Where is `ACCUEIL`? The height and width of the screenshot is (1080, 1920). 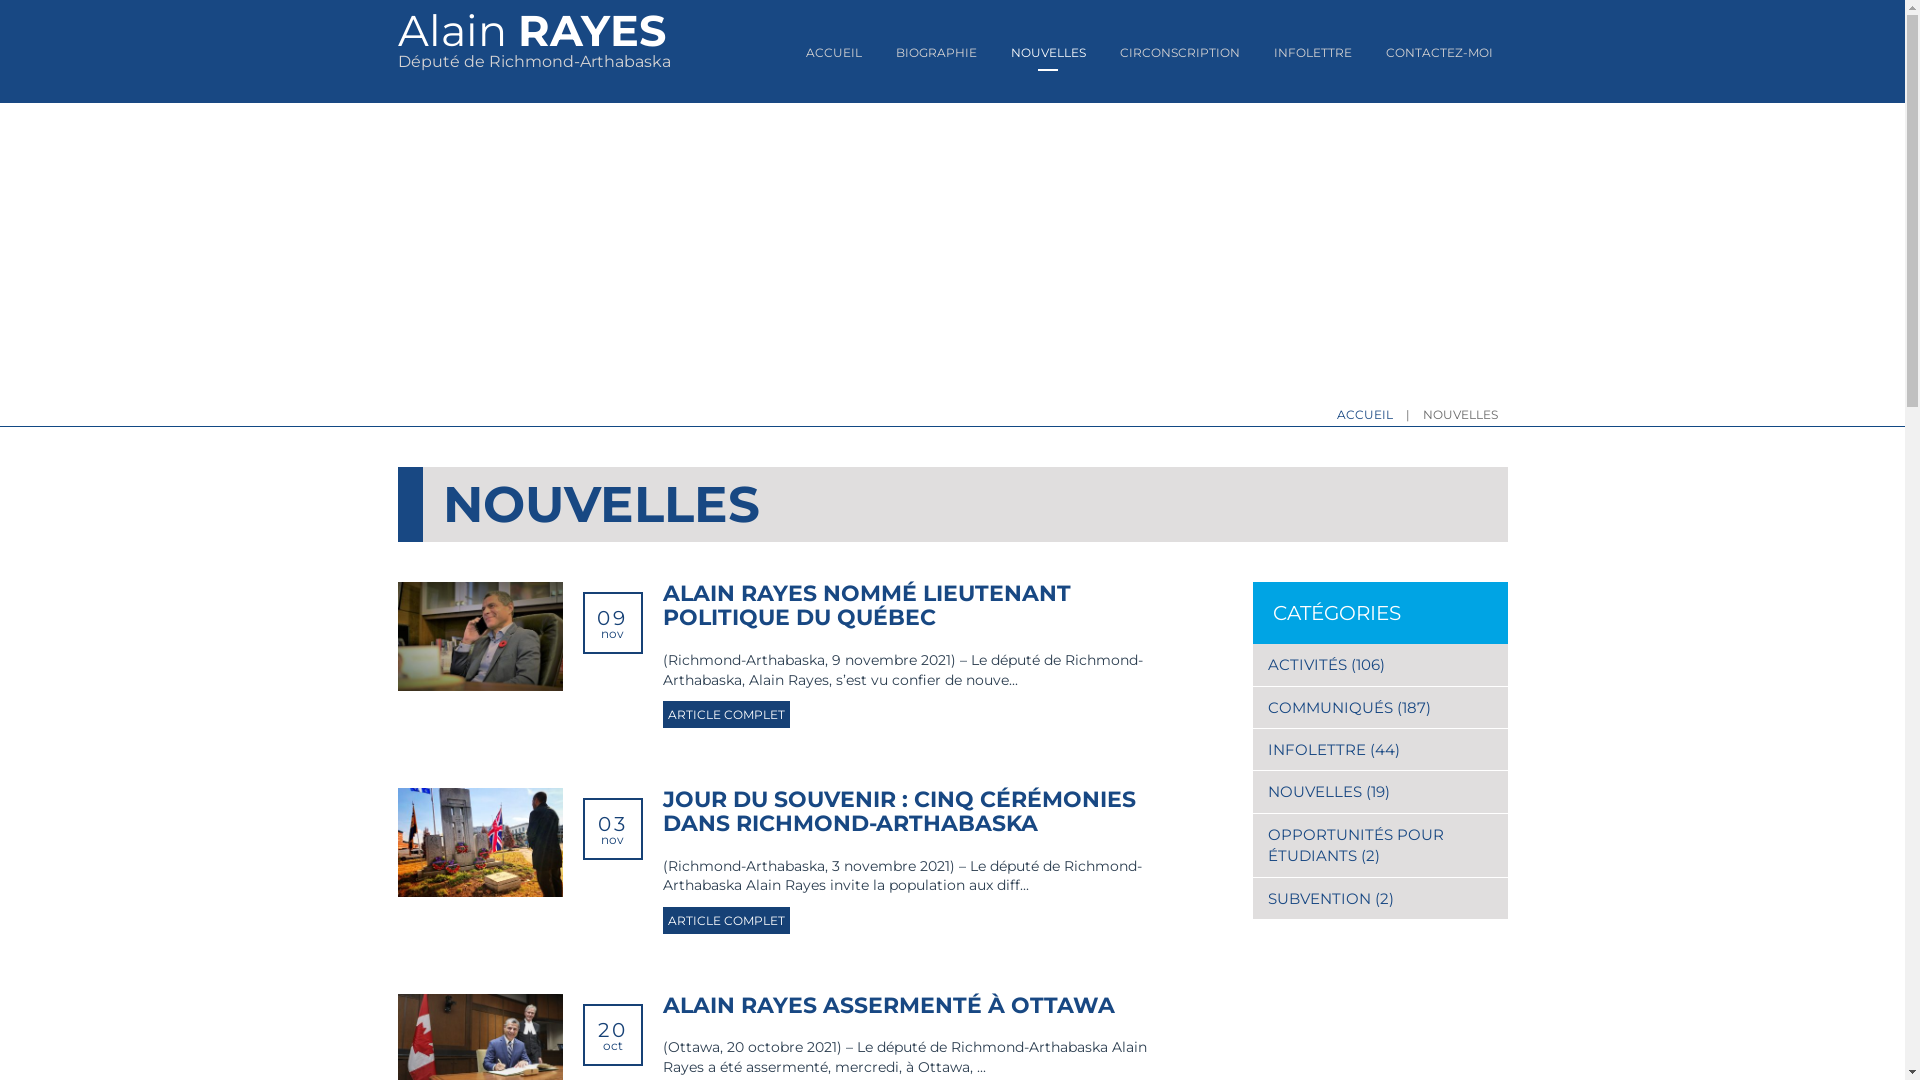
ACCUEIL is located at coordinates (1365, 414).